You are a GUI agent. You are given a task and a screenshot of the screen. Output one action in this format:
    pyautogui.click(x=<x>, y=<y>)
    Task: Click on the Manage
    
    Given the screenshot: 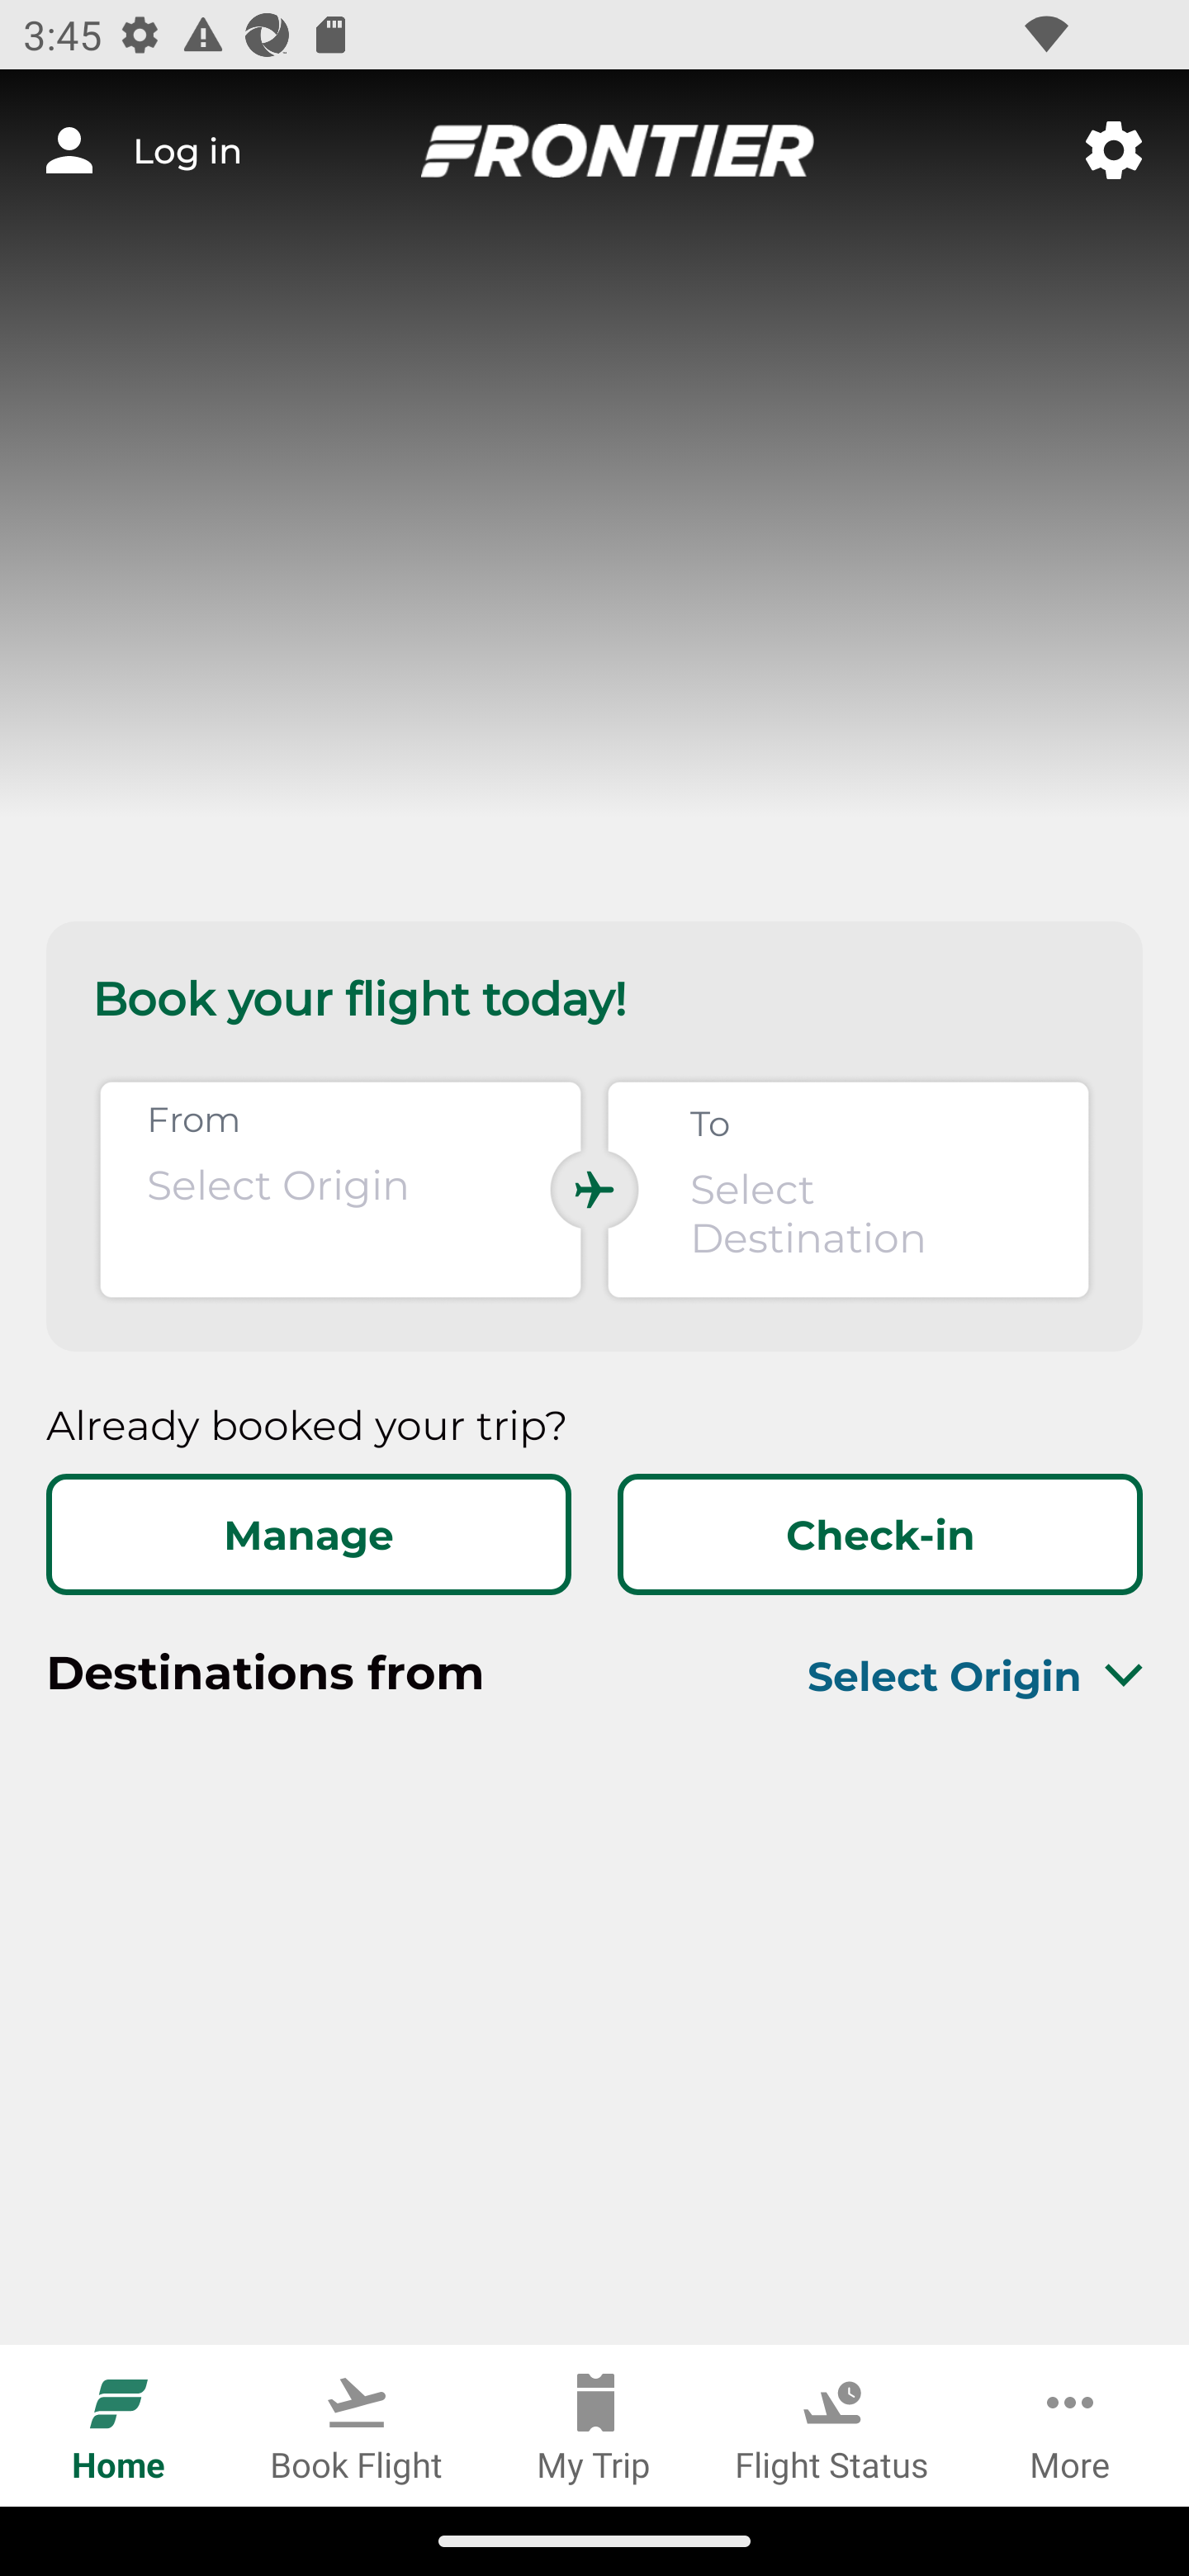 What is the action you would take?
    pyautogui.click(x=309, y=1534)
    